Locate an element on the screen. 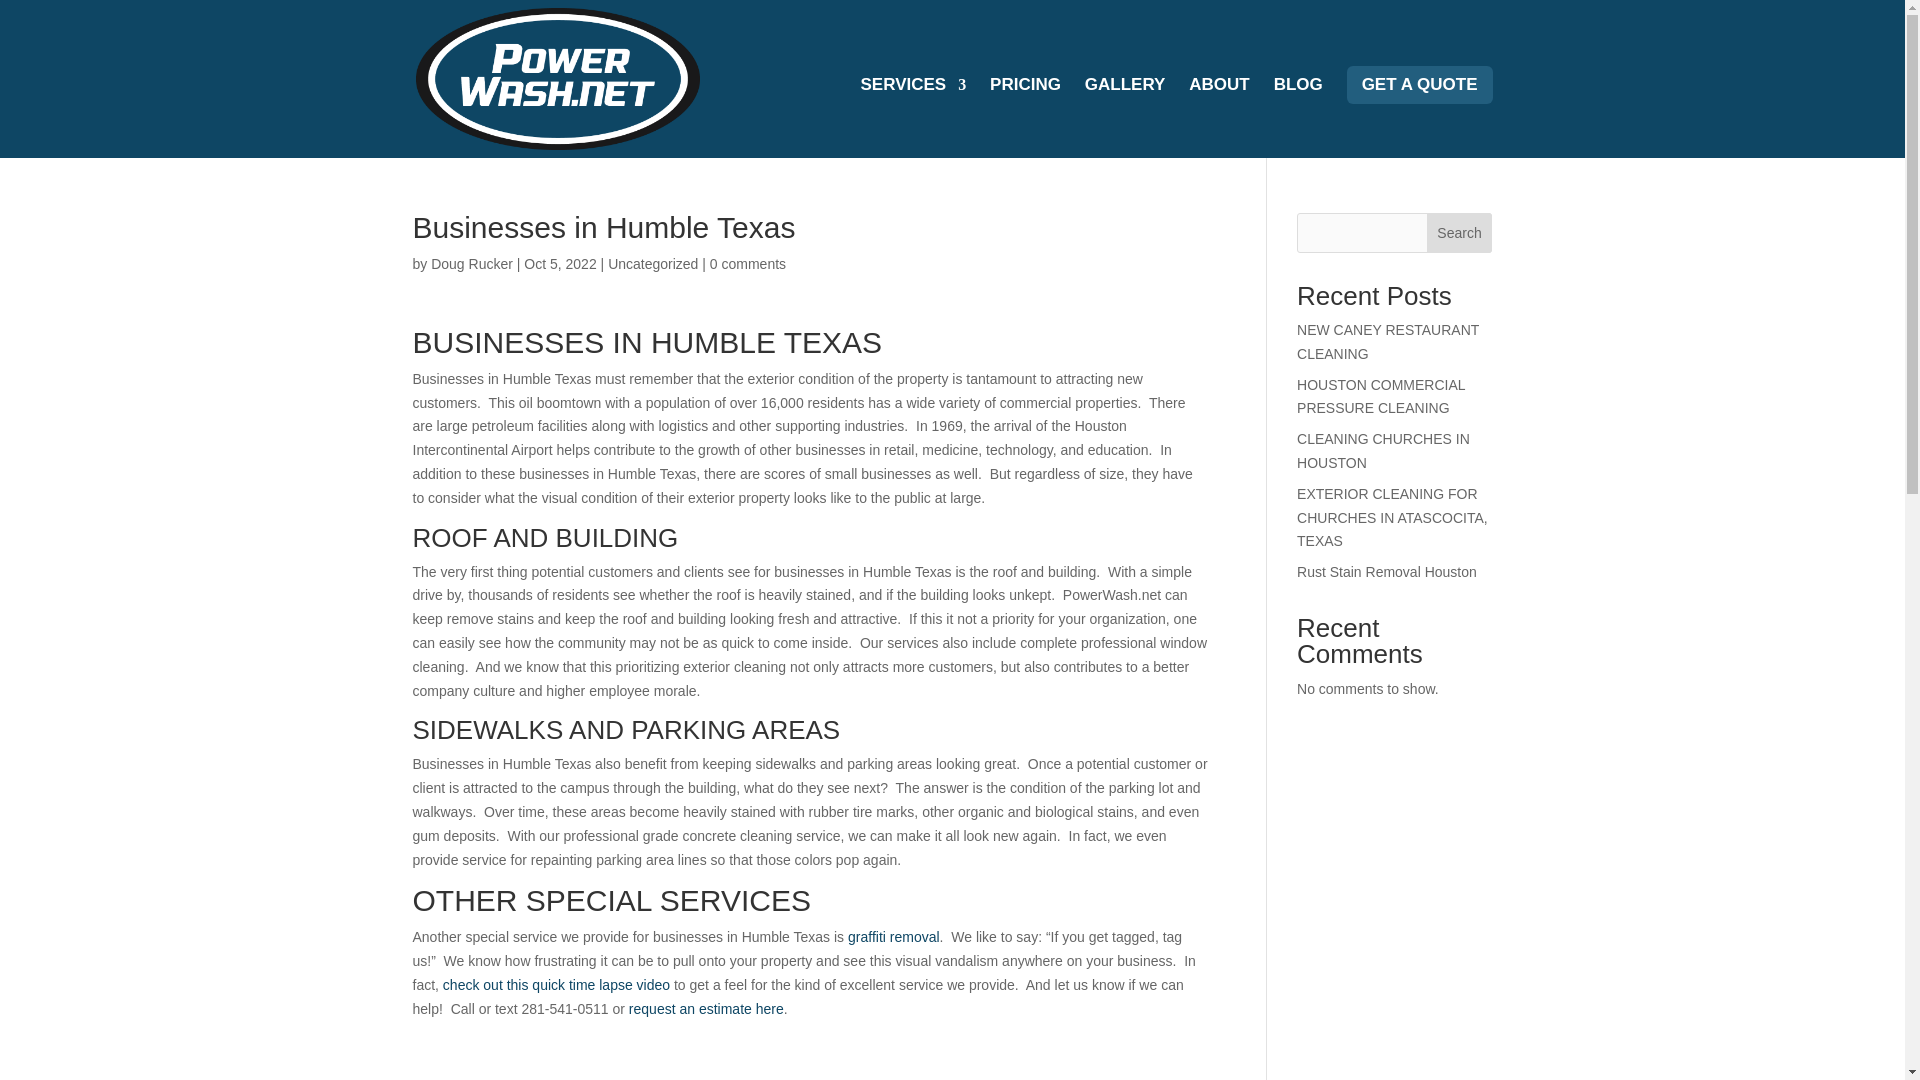  check out this quick time lapse video is located at coordinates (556, 984).